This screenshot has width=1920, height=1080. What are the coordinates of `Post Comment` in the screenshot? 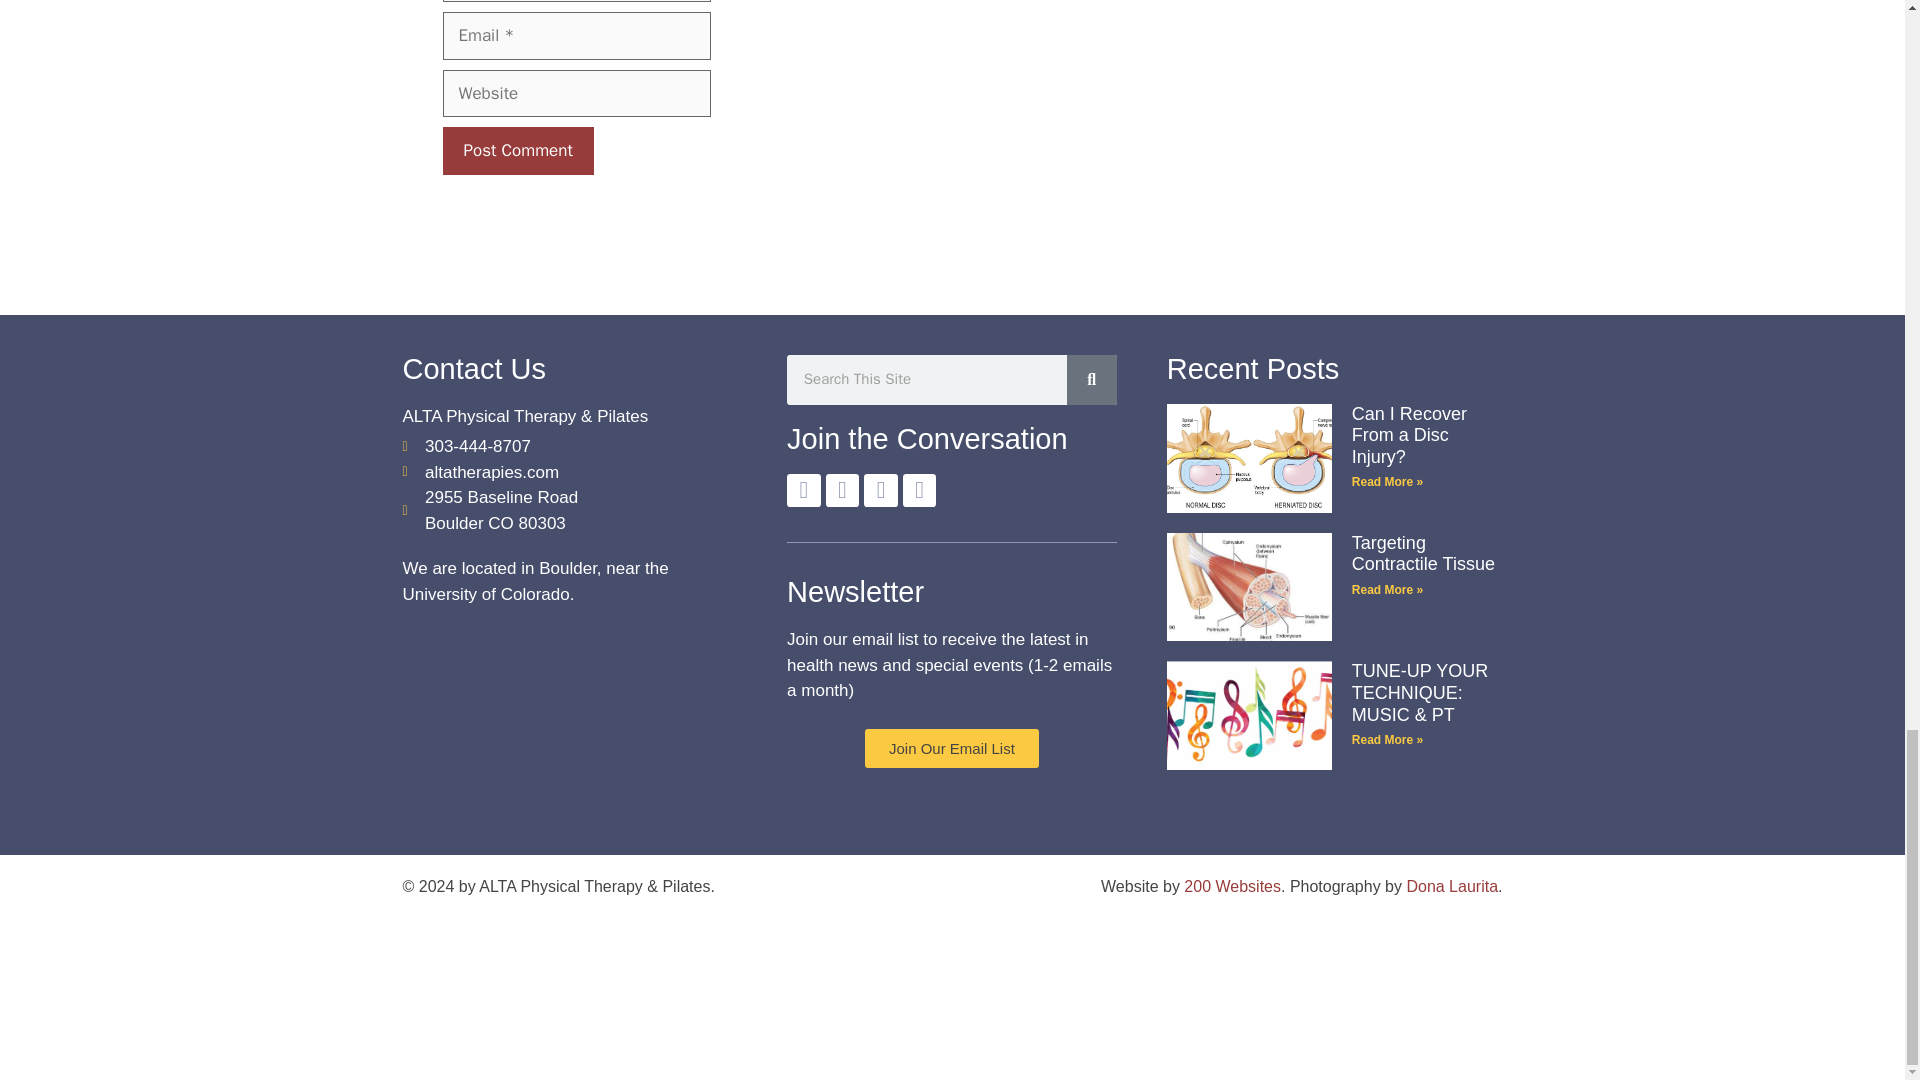 It's located at (517, 150).